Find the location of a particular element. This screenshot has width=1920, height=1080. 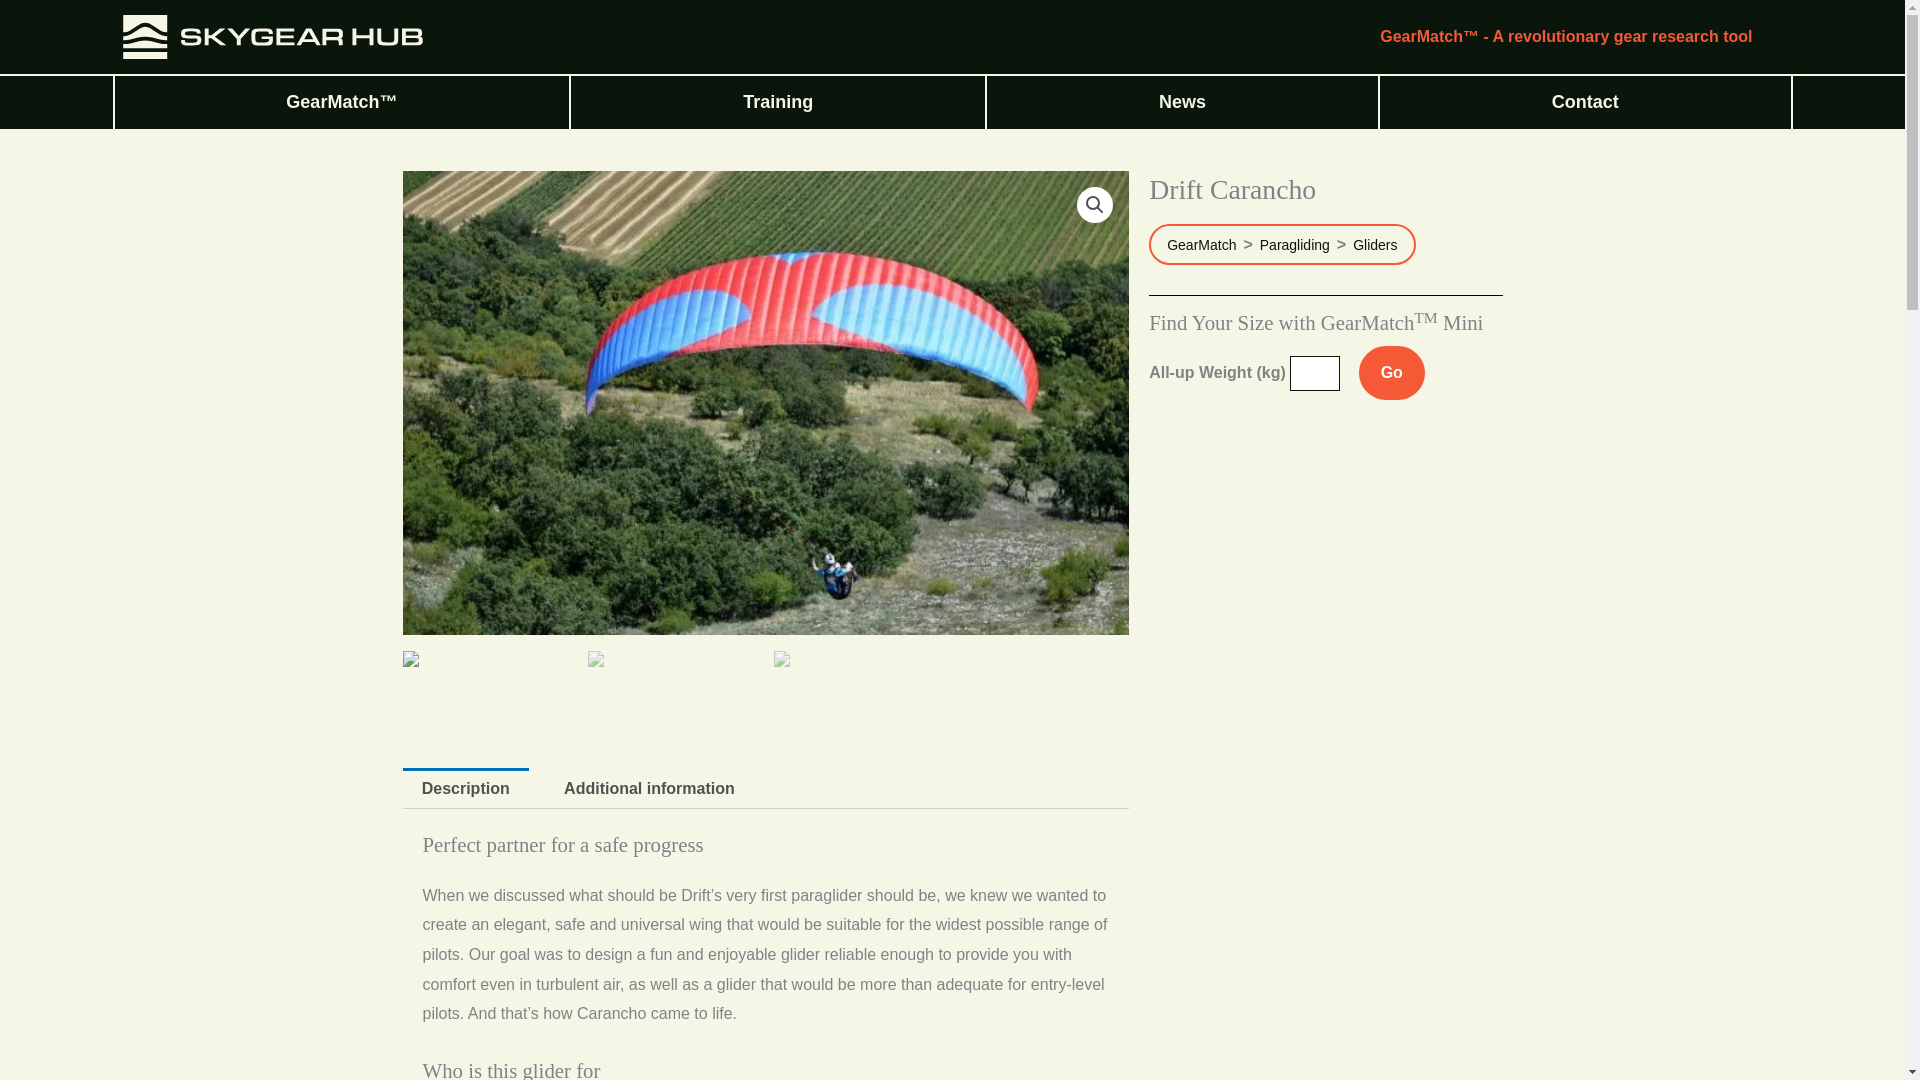

Training is located at coordinates (777, 102).